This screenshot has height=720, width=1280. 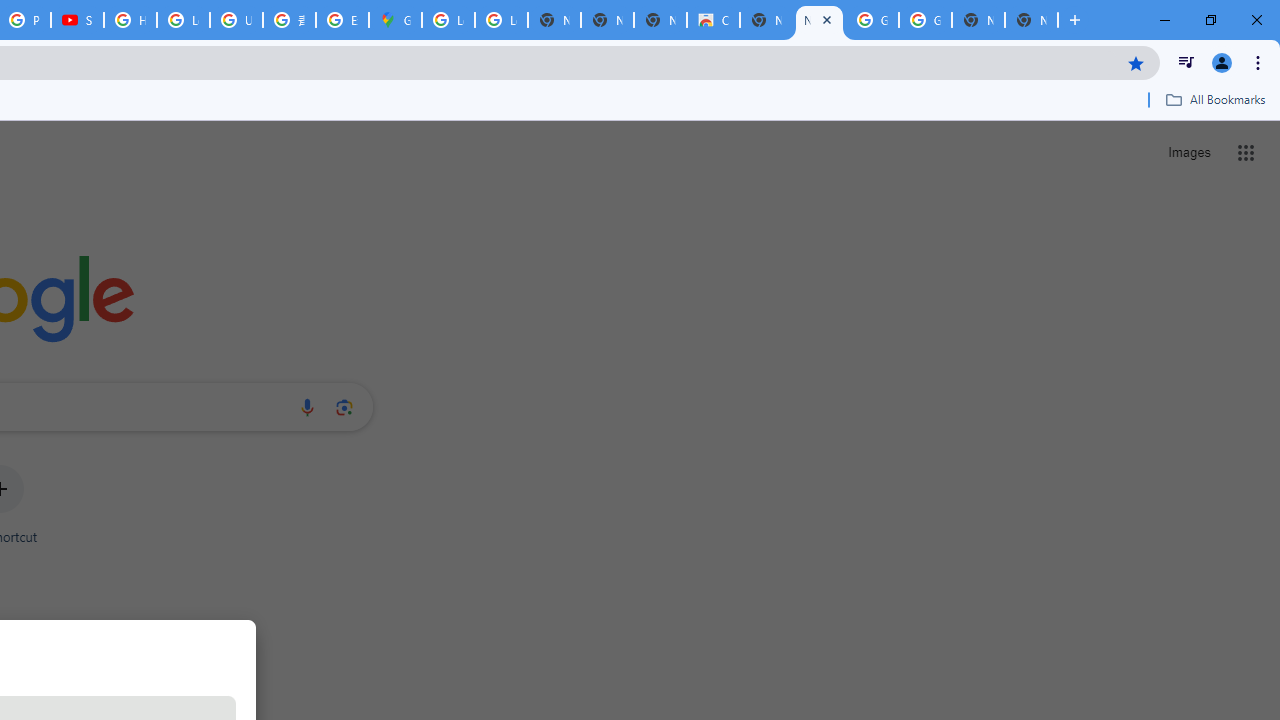 I want to click on Subscriptions - YouTube, so click(x=77, y=20).